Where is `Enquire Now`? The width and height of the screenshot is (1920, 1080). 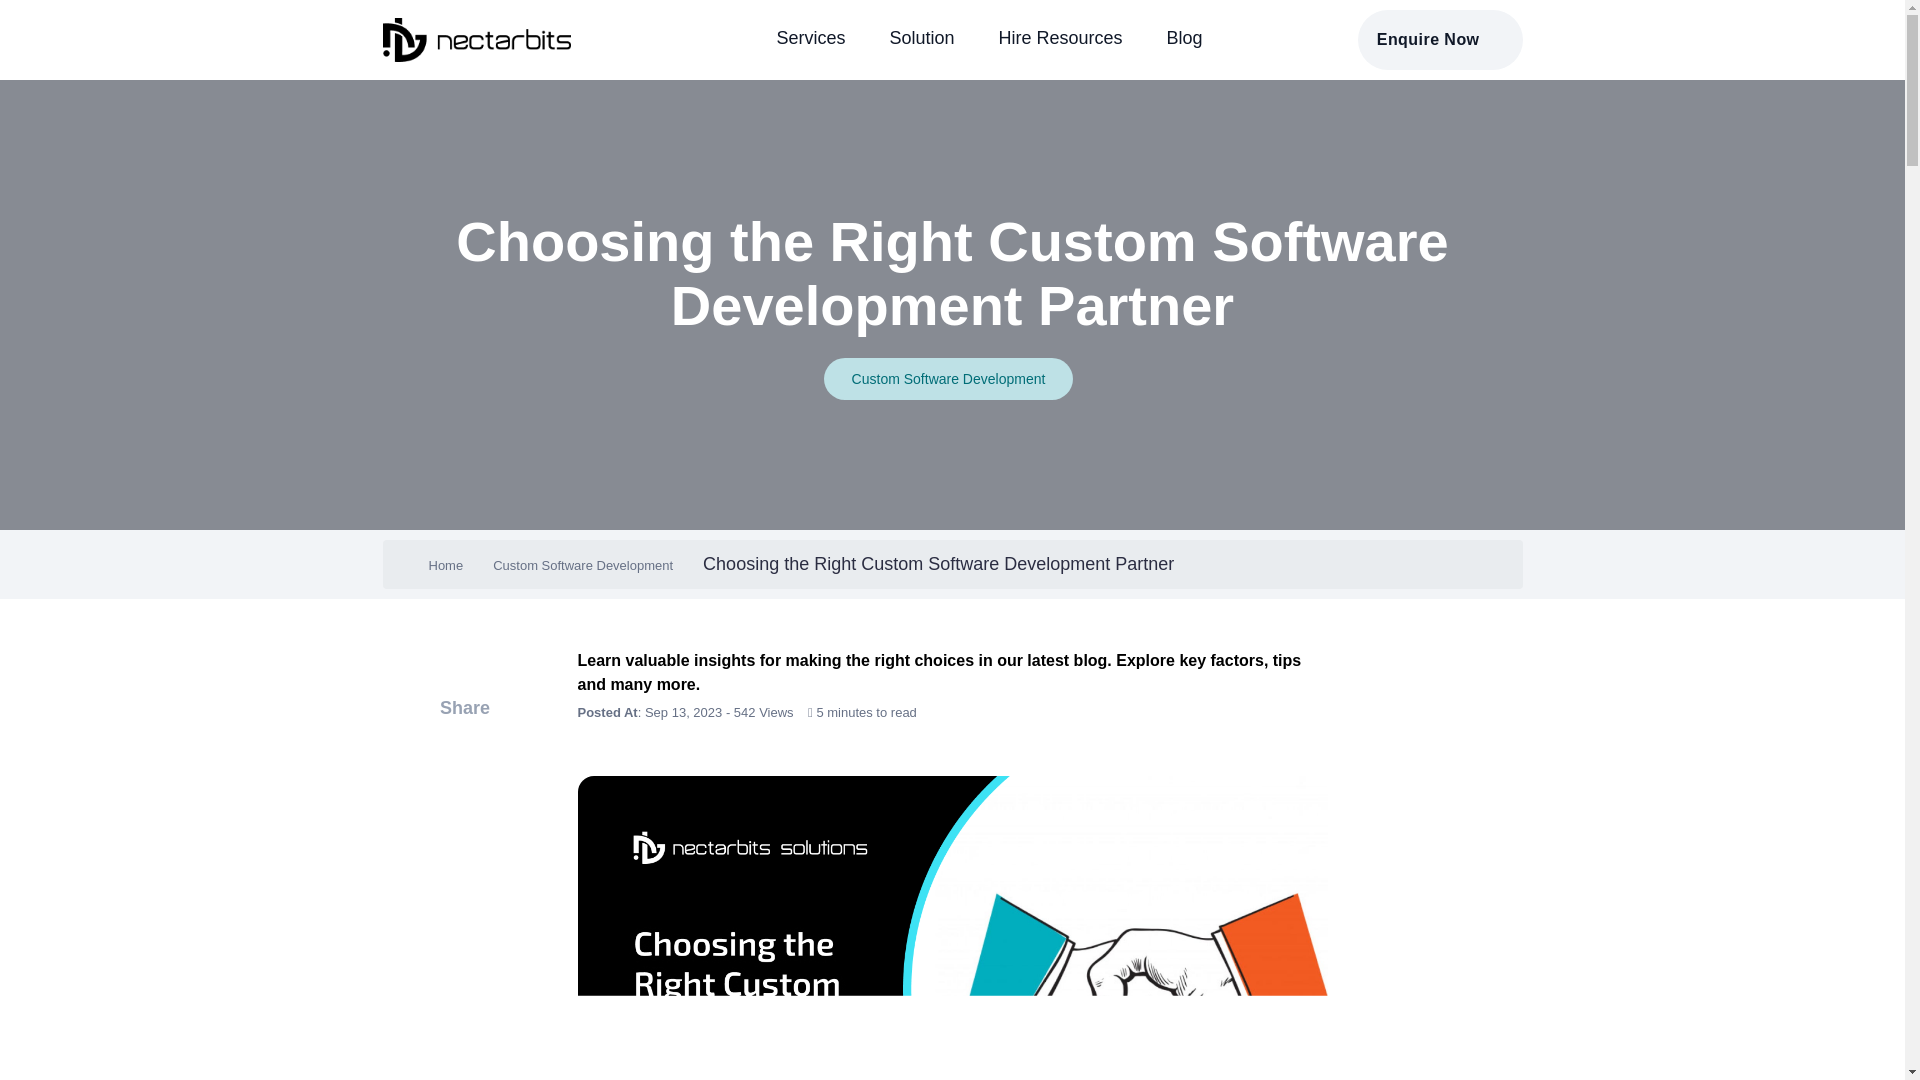 Enquire Now is located at coordinates (1440, 40).